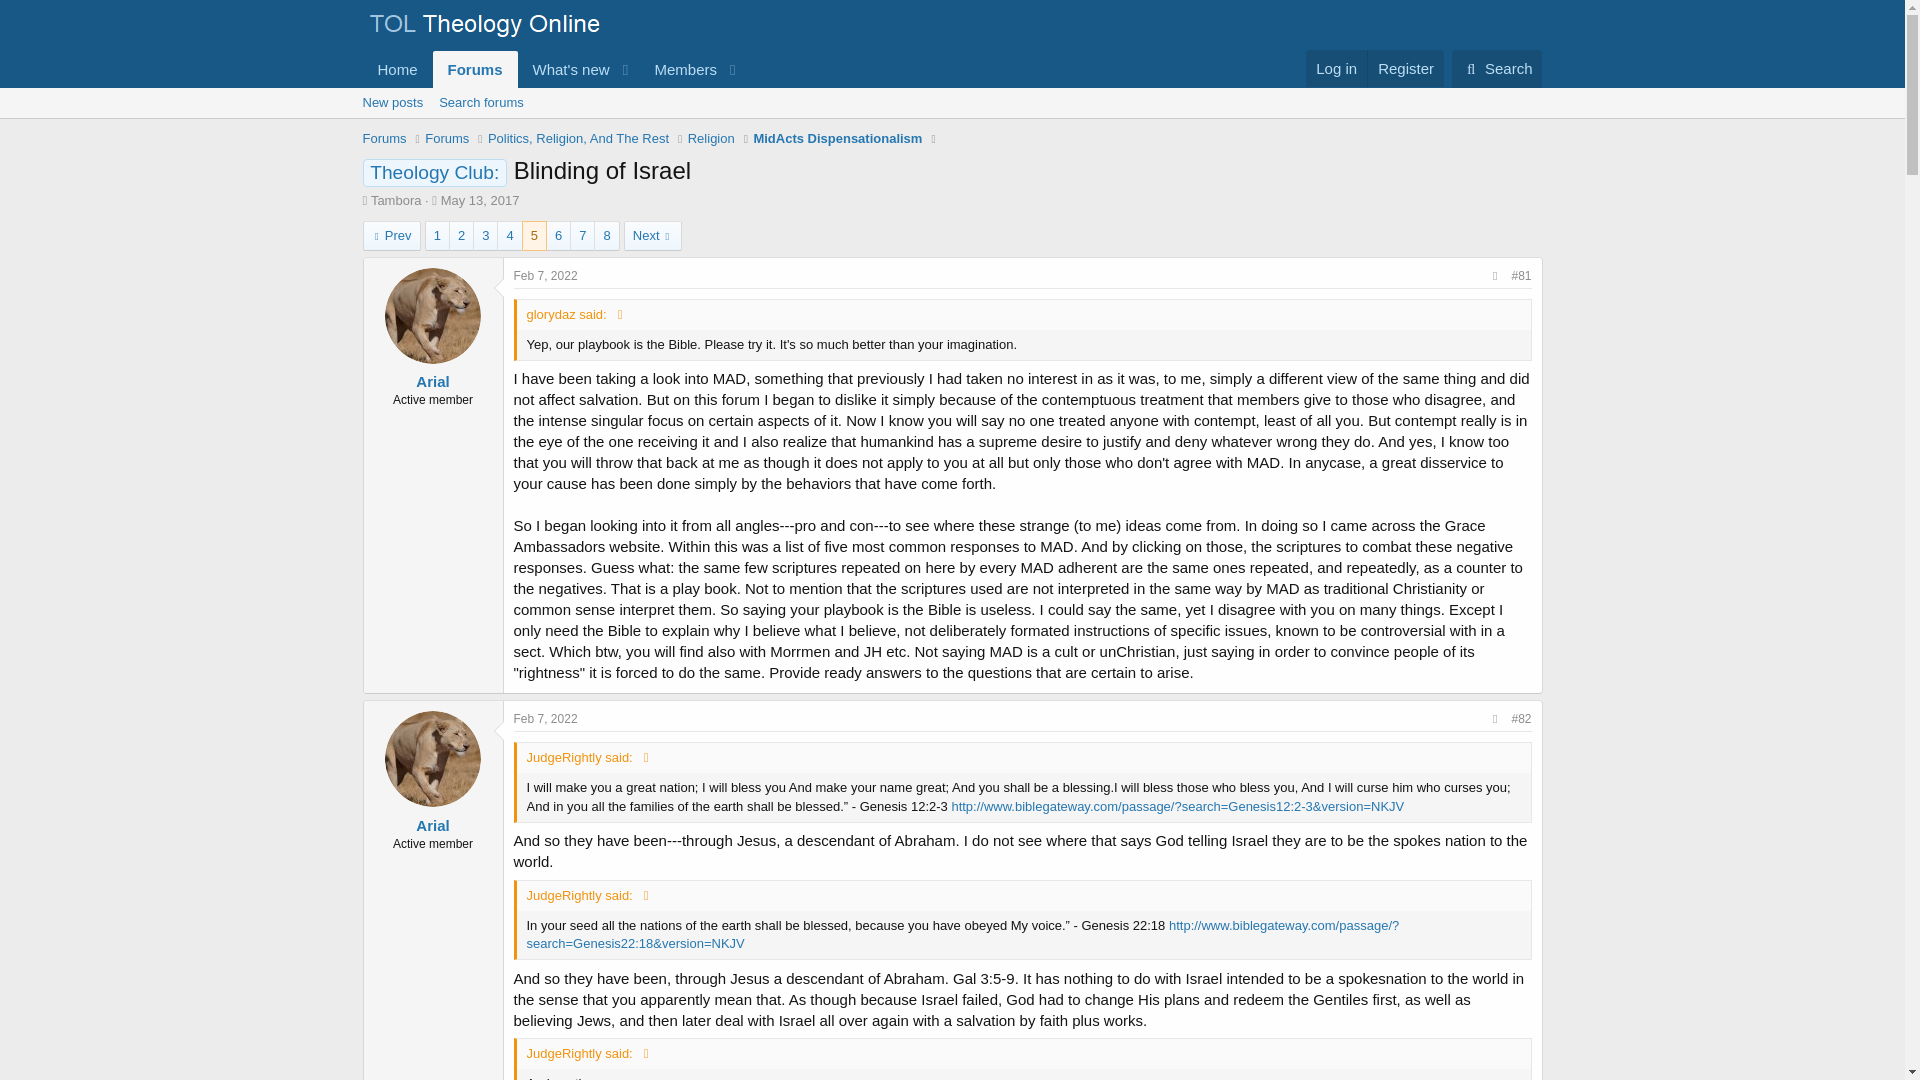 The height and width of the screenshot is (1080, 1920). I want to click on Register, so click(1405, 68).